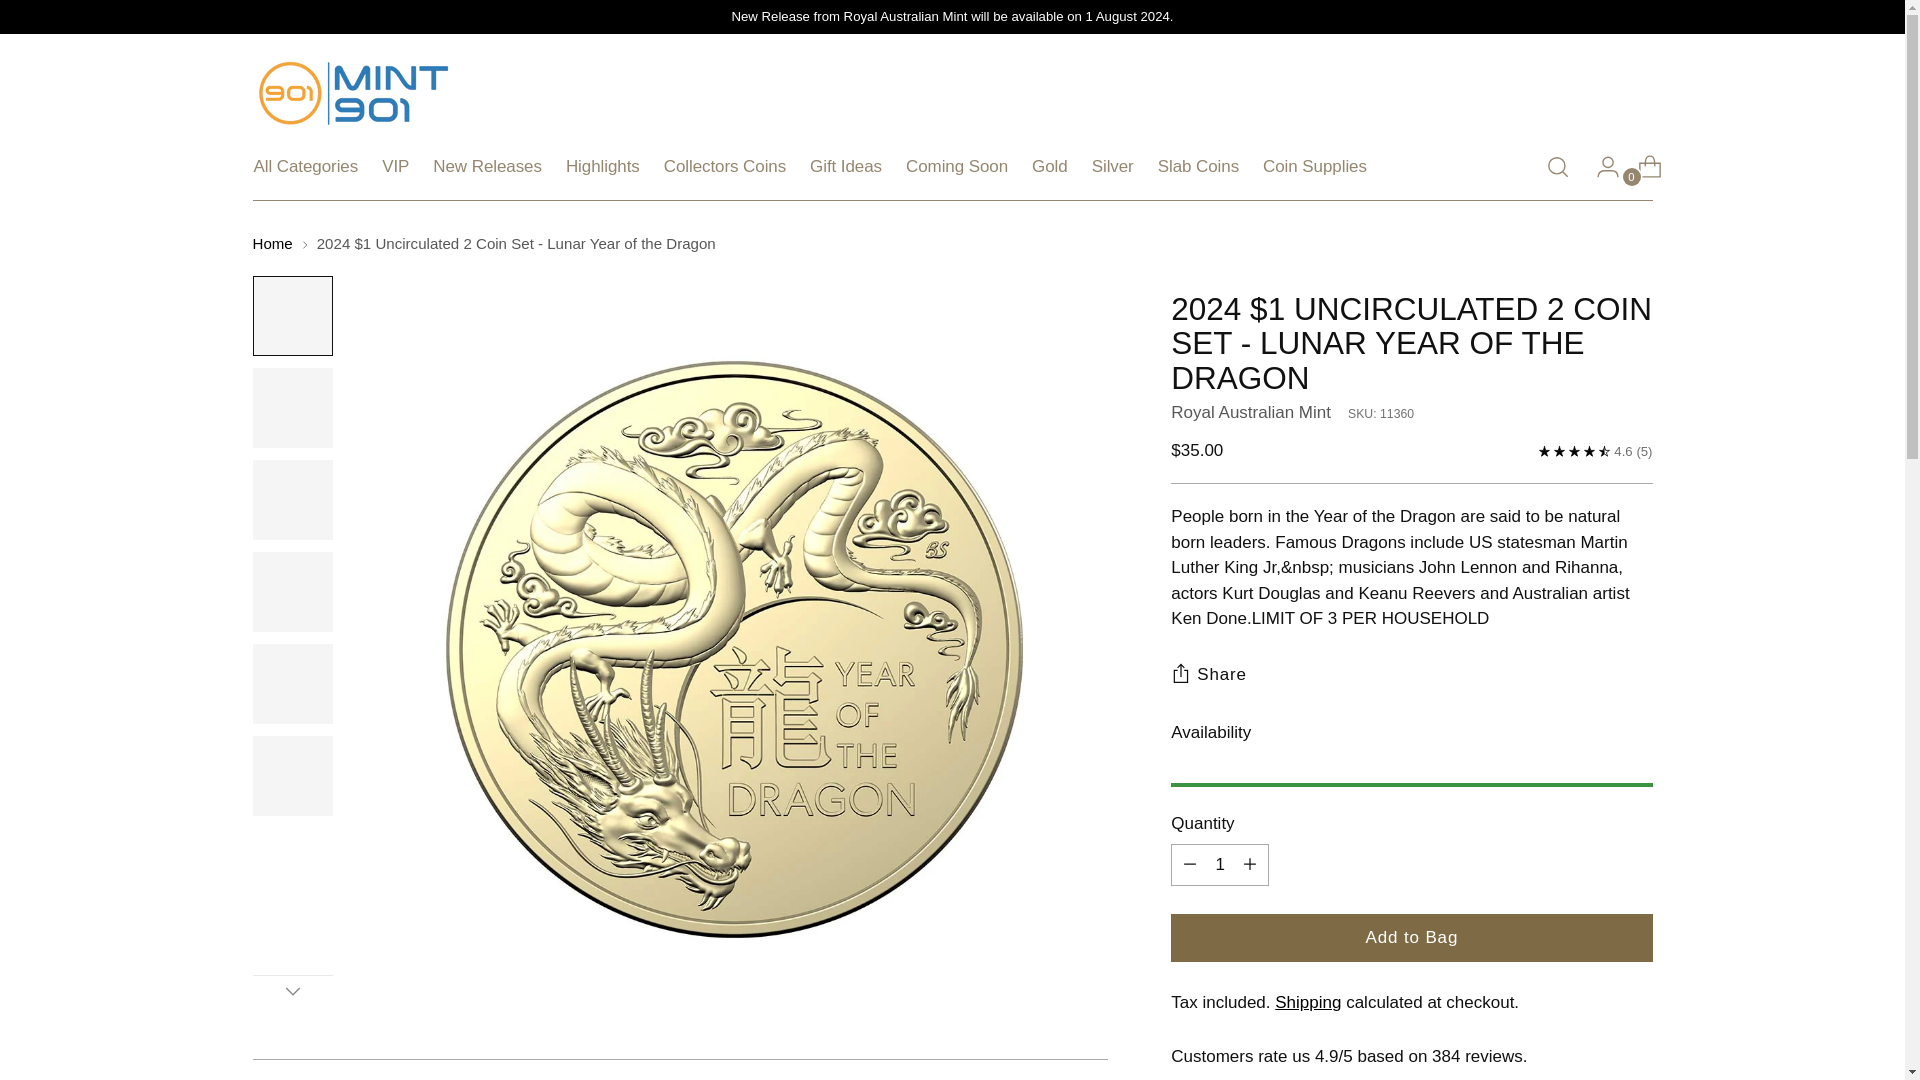  What do you see at coordinates (395, 166) in the screenshot?
I see `VIP` at bounding box center [395, 166].